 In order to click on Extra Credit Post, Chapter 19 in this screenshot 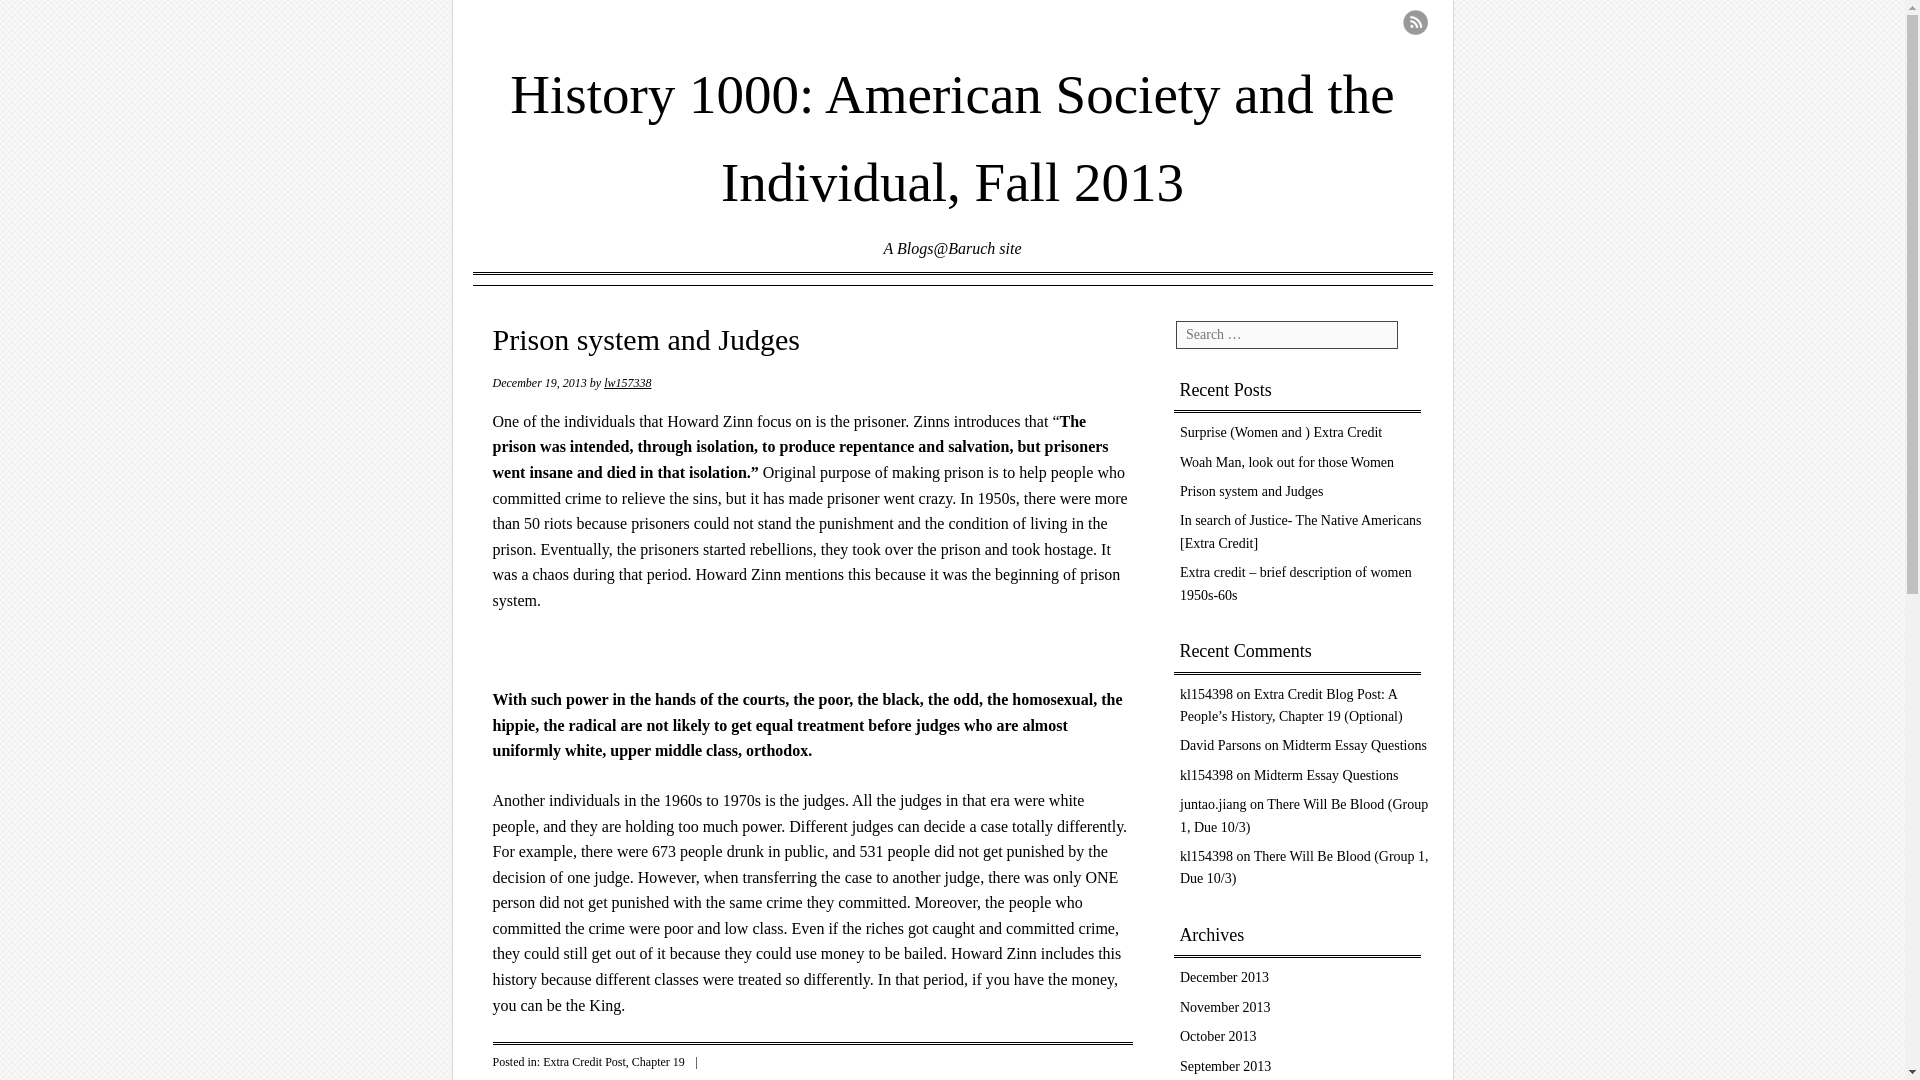, I will do `click(614, 1062)`.